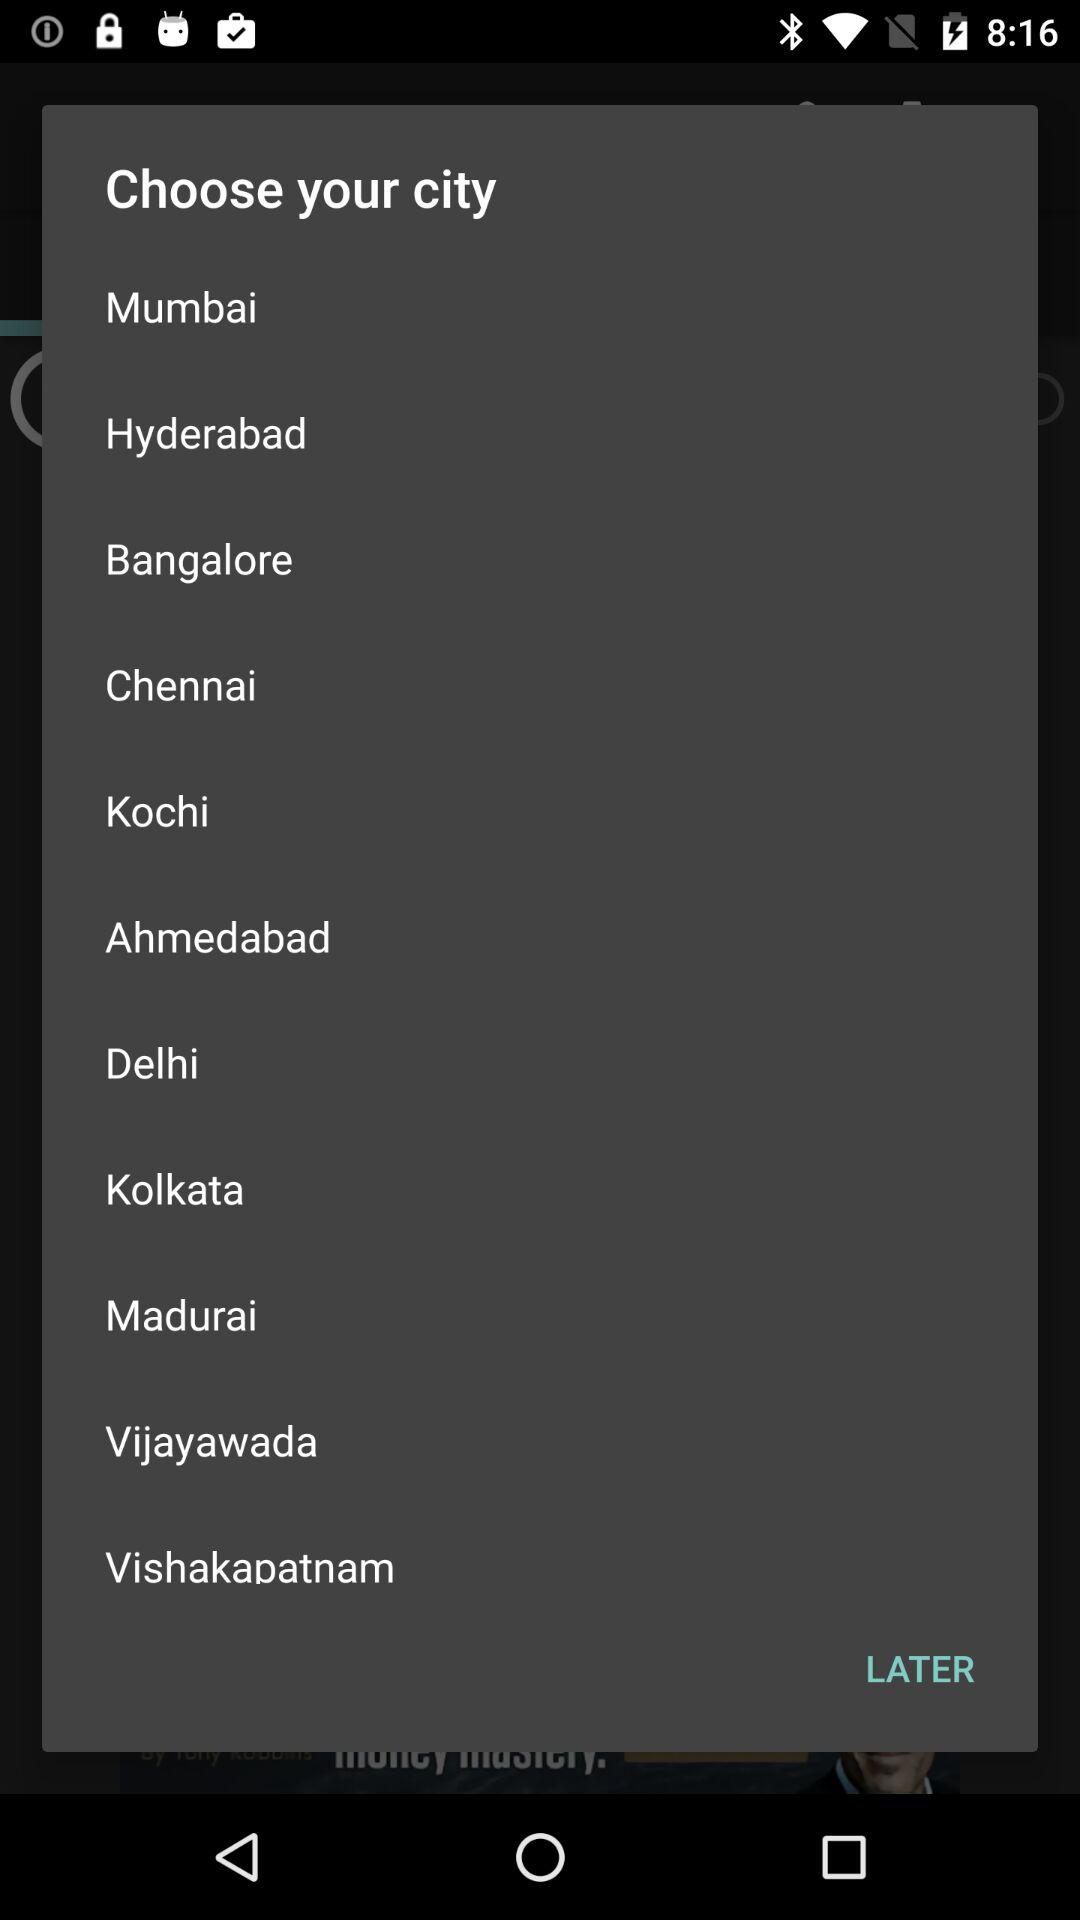 Image resolution: width=1080 pixels, height=1920 pixels. I want to click on select icon below bangalore item, so click(540, 684).